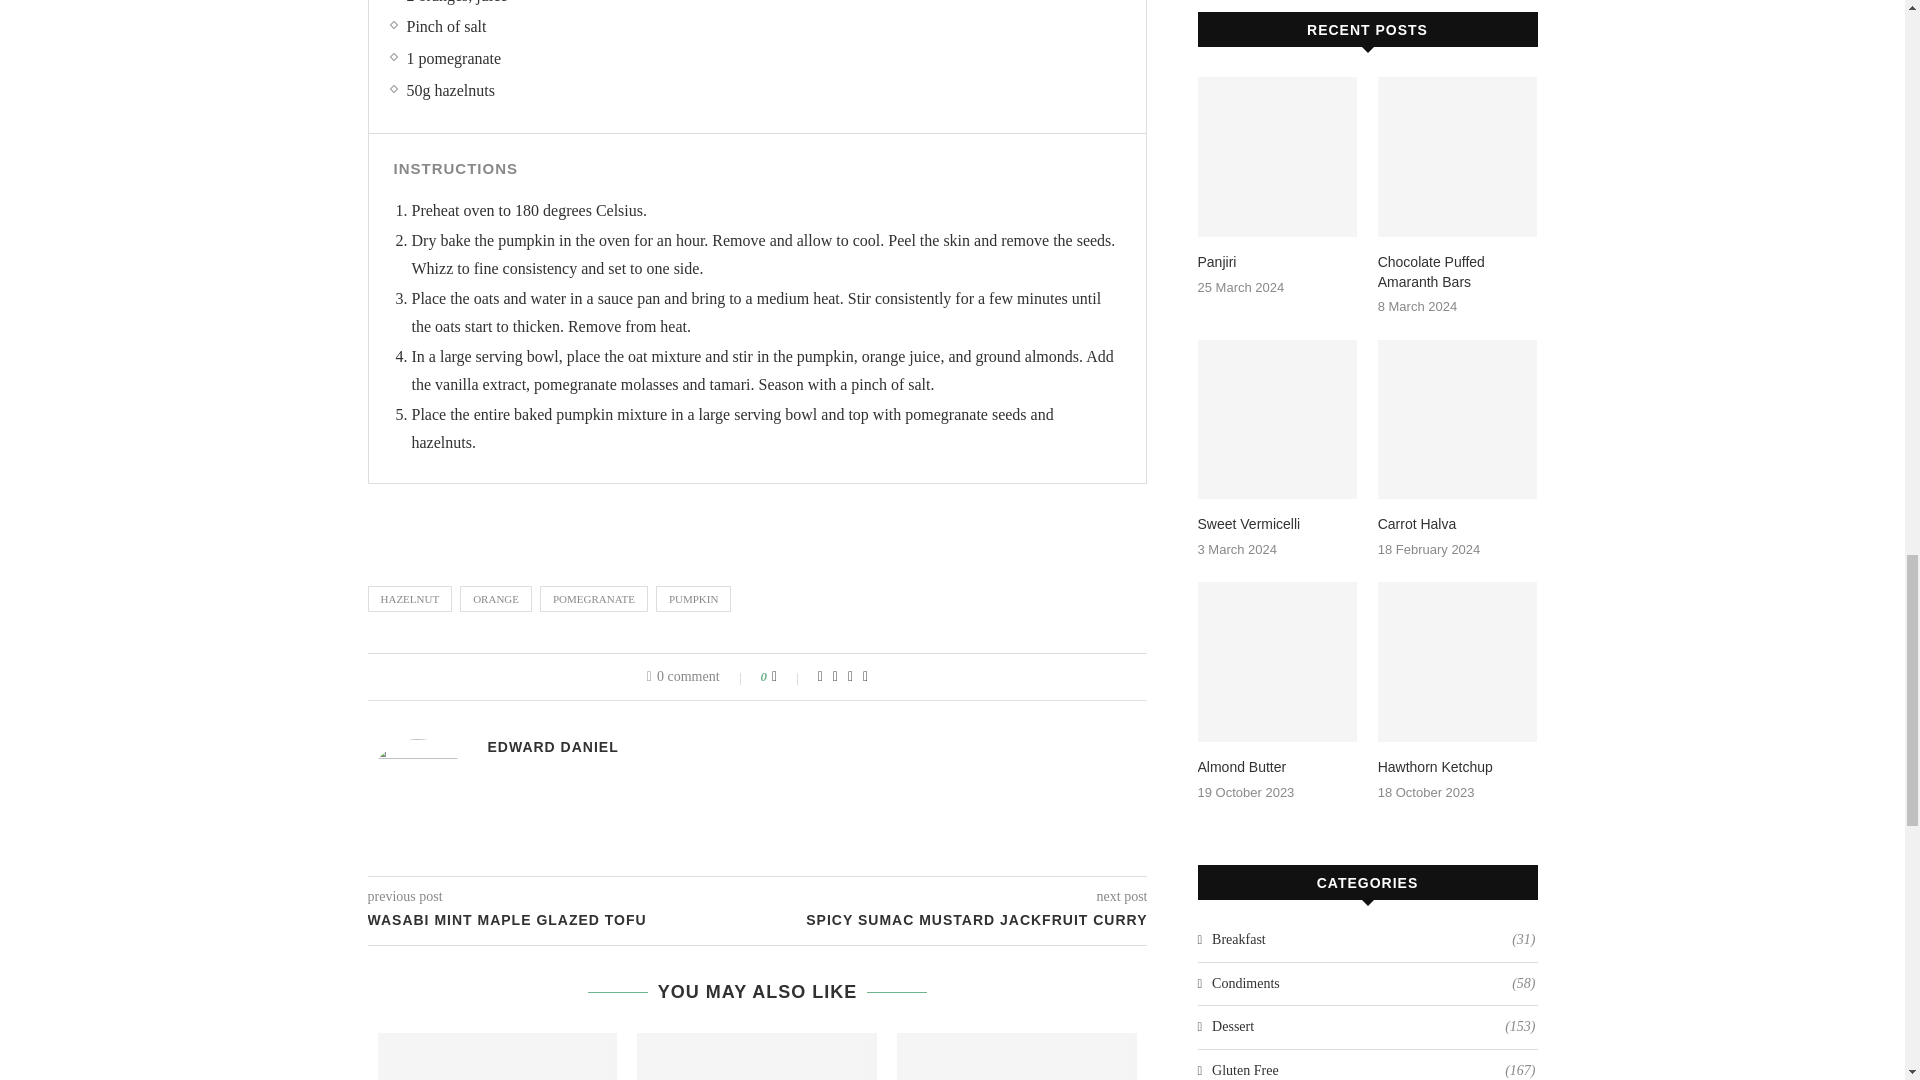 Image resolution: width=1920 pixels, height=1080 pixels. I want to click on ORANGE, so click(496, 599).